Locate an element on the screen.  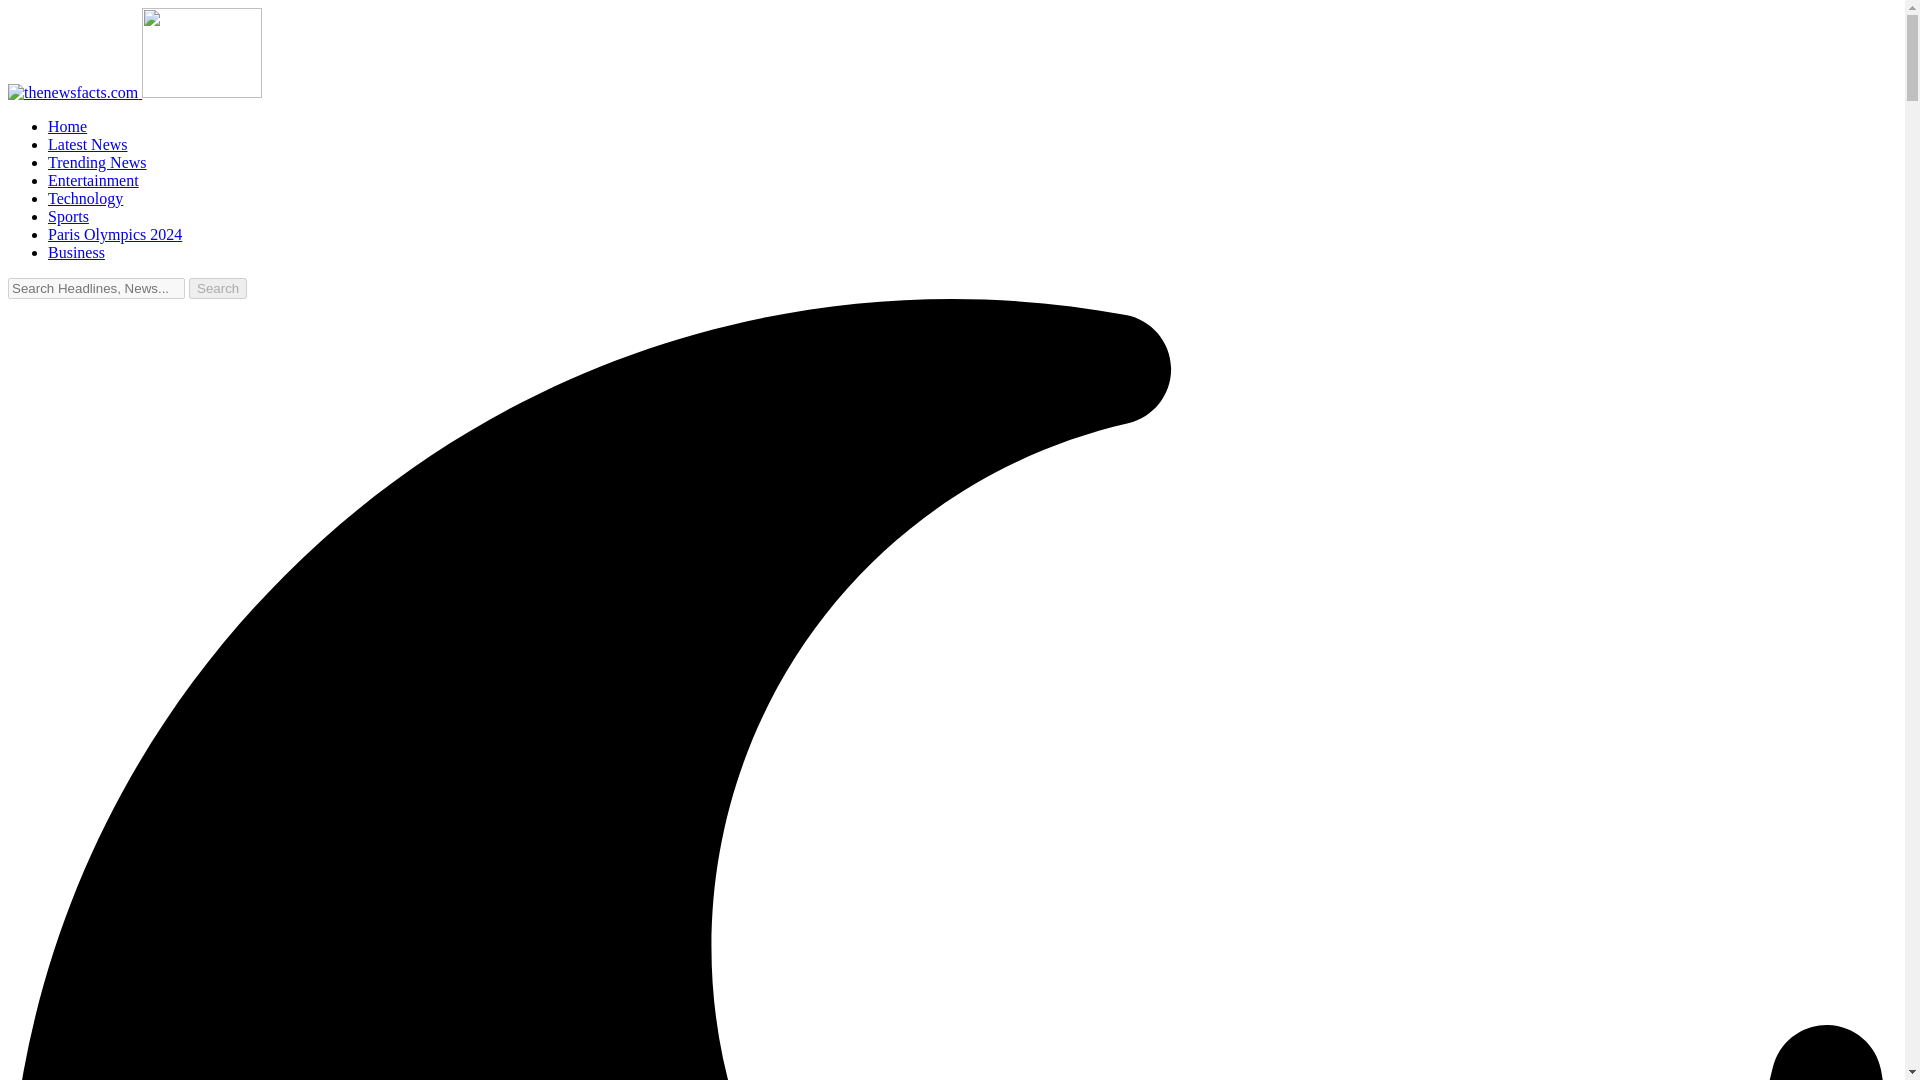
Entertainment is located at coordinates (93, 180).